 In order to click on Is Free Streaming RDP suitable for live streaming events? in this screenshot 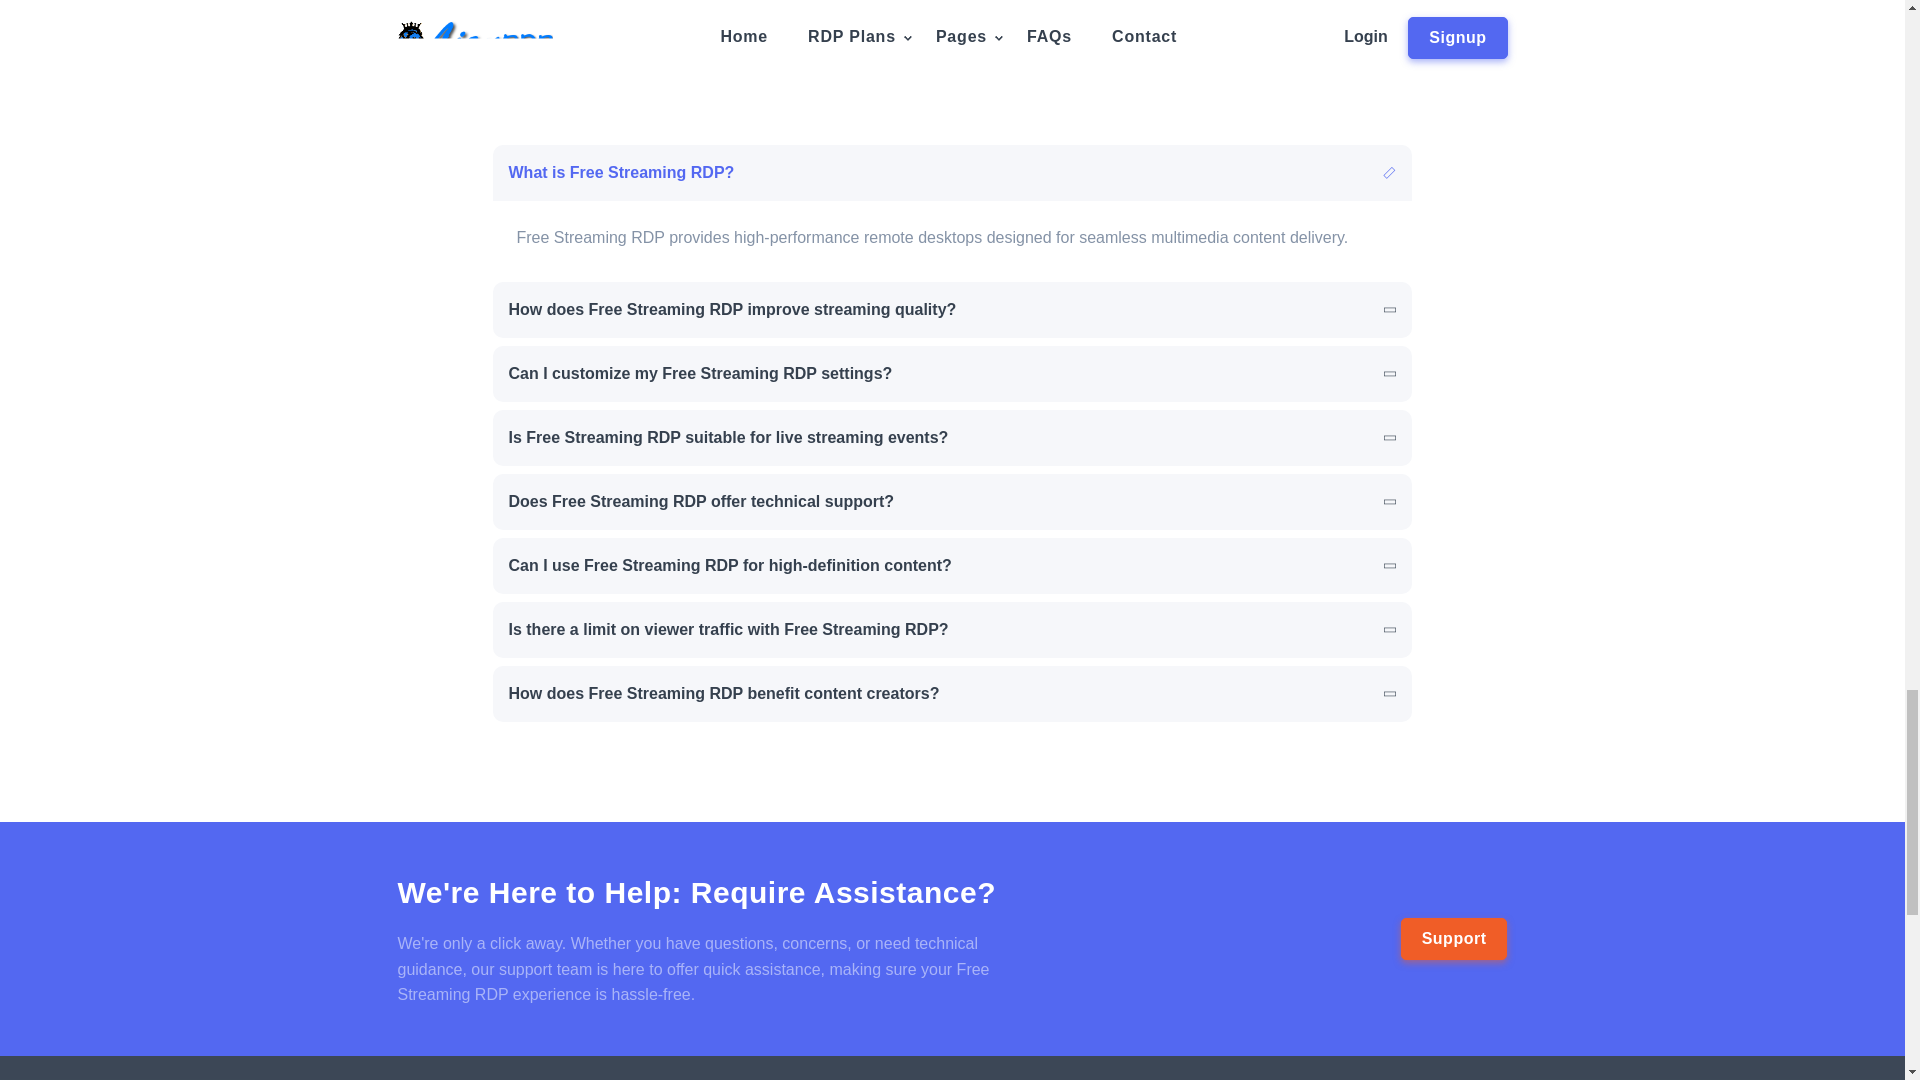, I will do `click(951, 438)`.